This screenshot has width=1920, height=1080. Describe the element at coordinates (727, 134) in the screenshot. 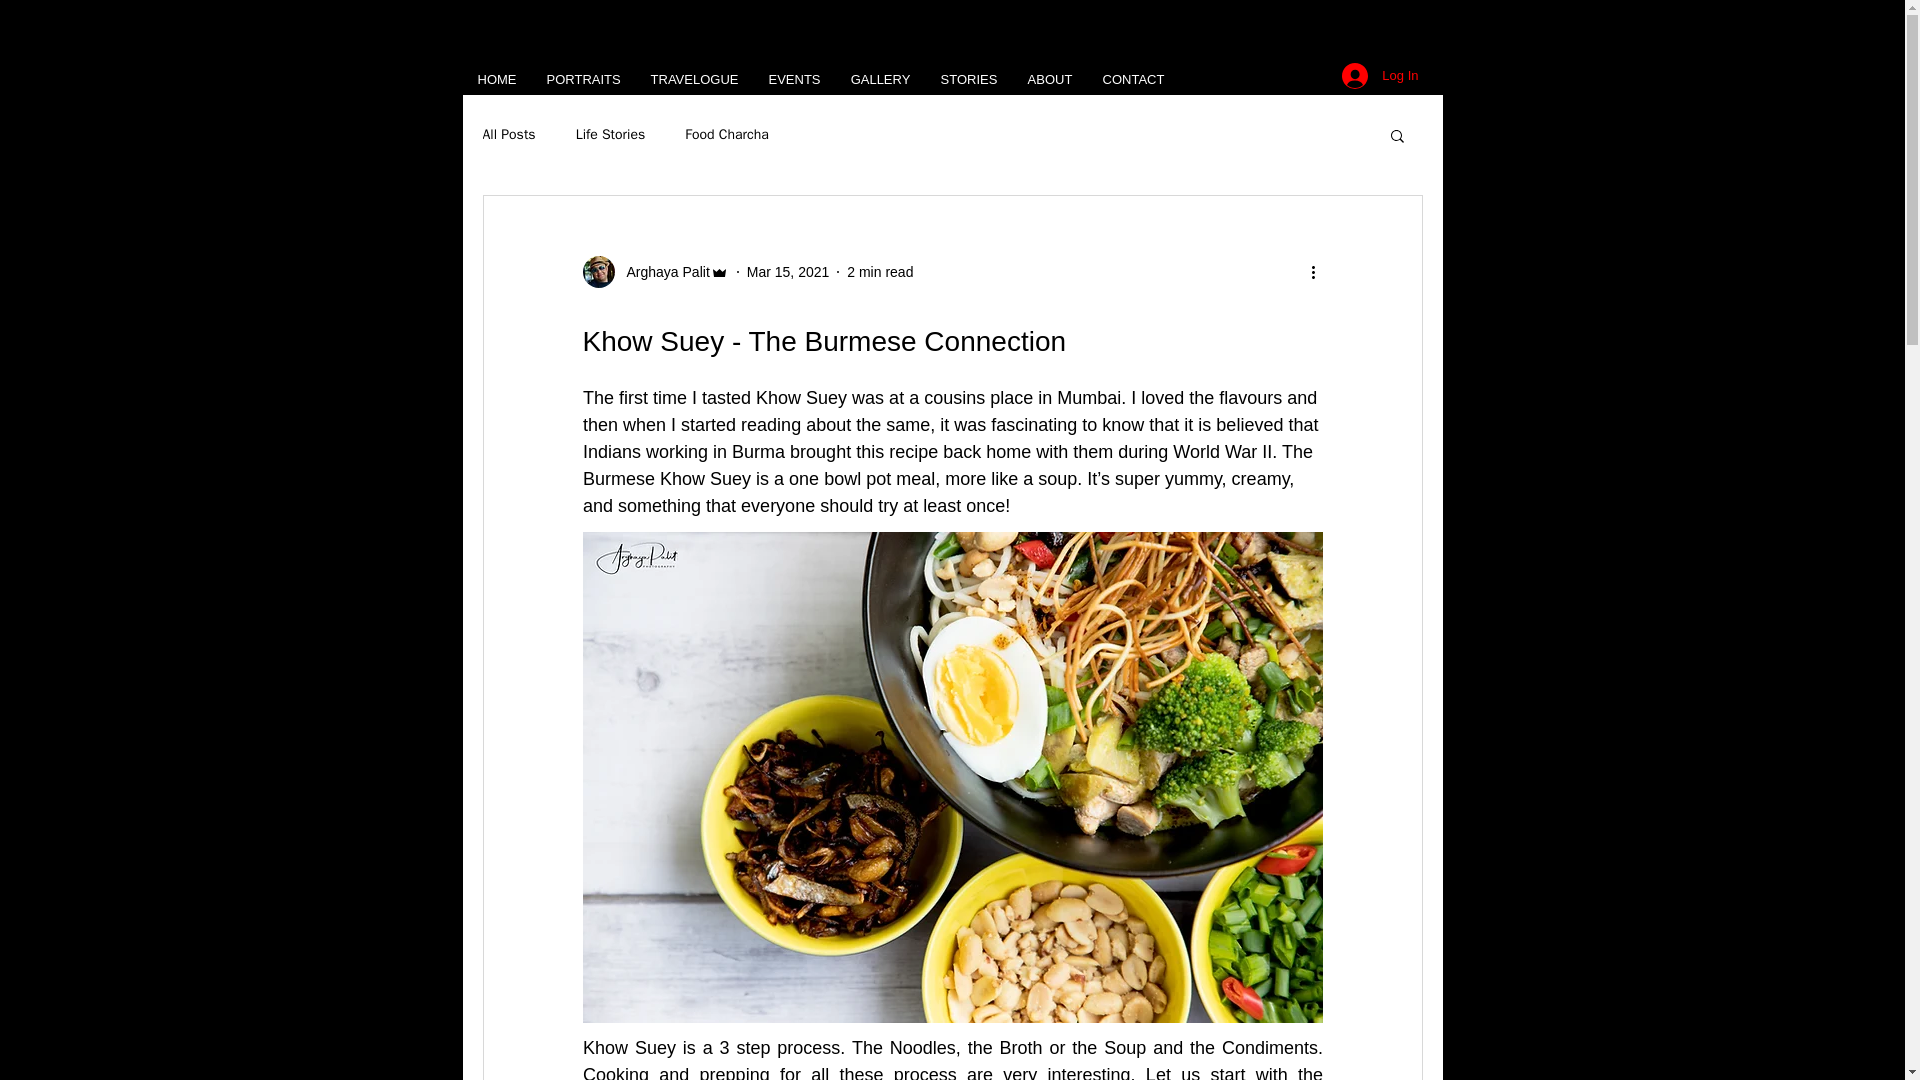

I see `Food Charcha` at that location.